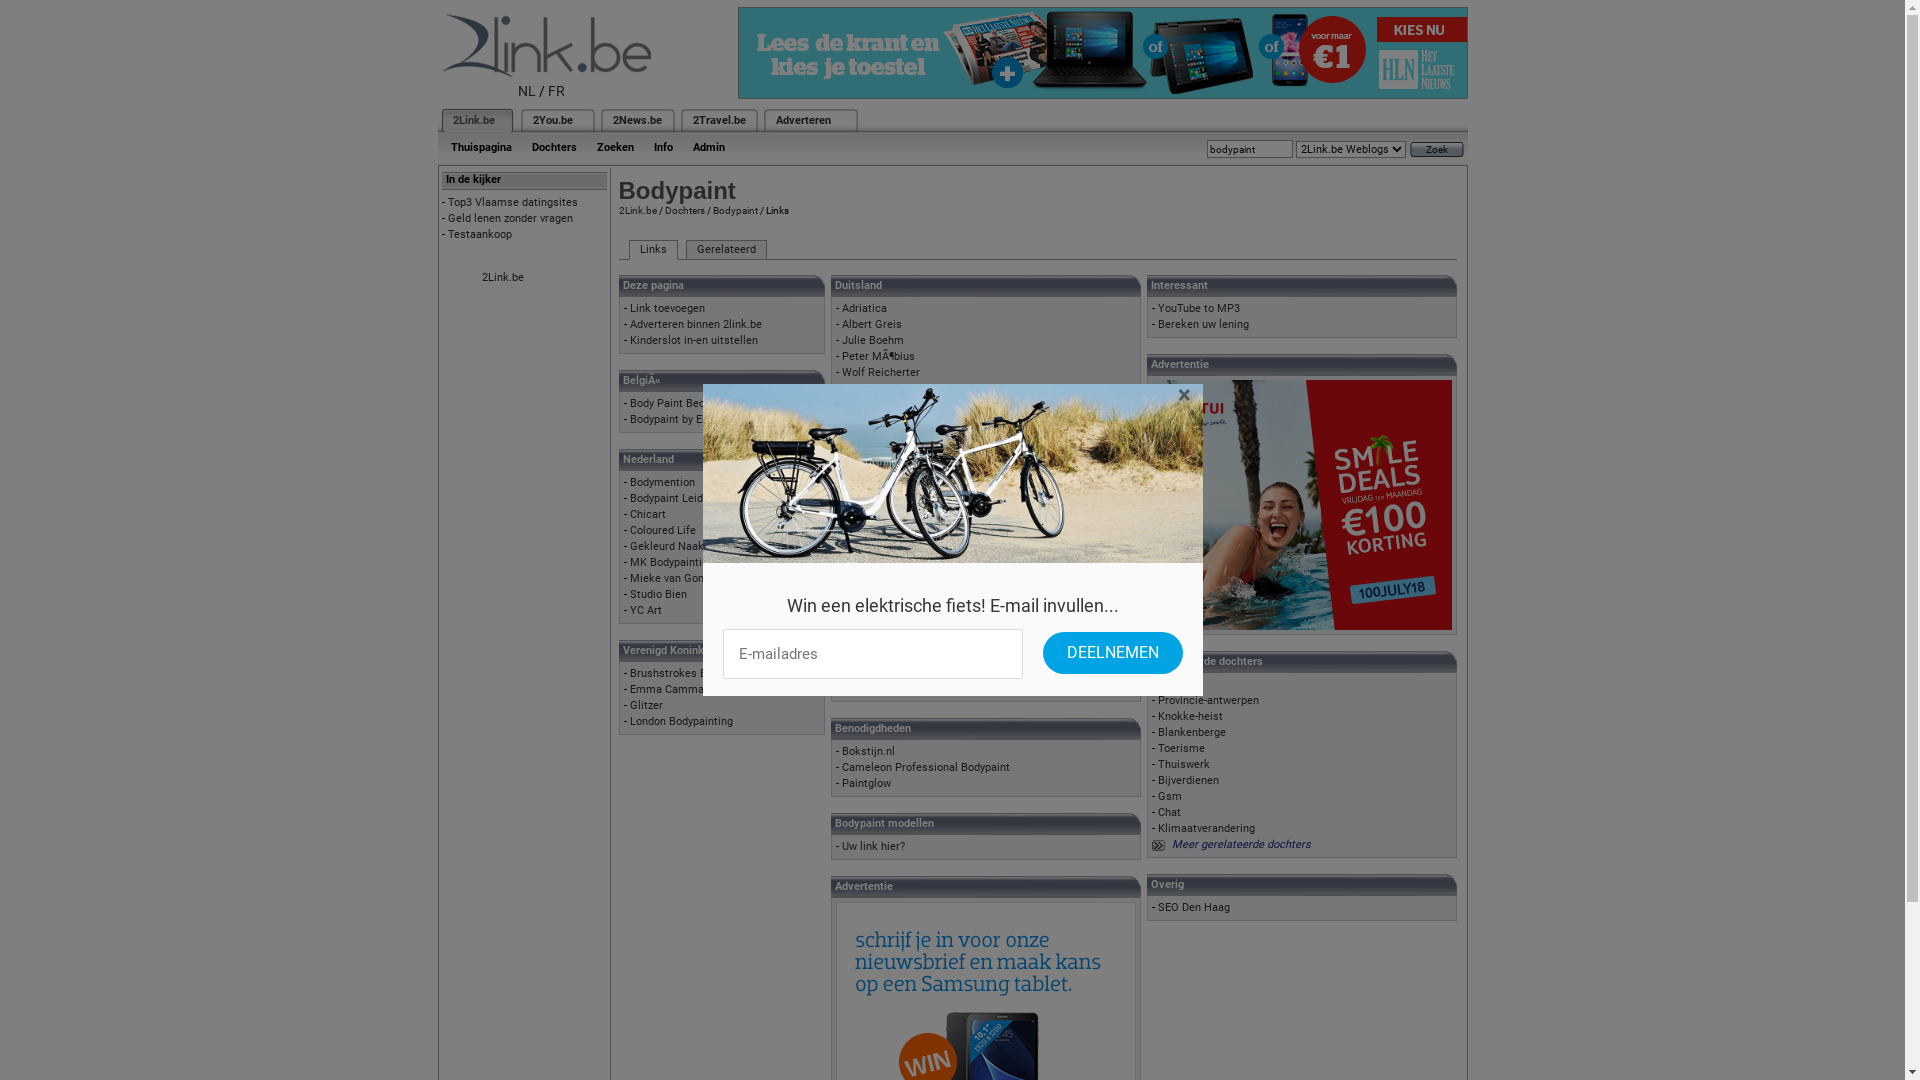 The height and width of the screenshot is (1080, 1920). Describe the element at coordinates (668, 308) in the screenshot. I see `Link toevoegen` at that location.